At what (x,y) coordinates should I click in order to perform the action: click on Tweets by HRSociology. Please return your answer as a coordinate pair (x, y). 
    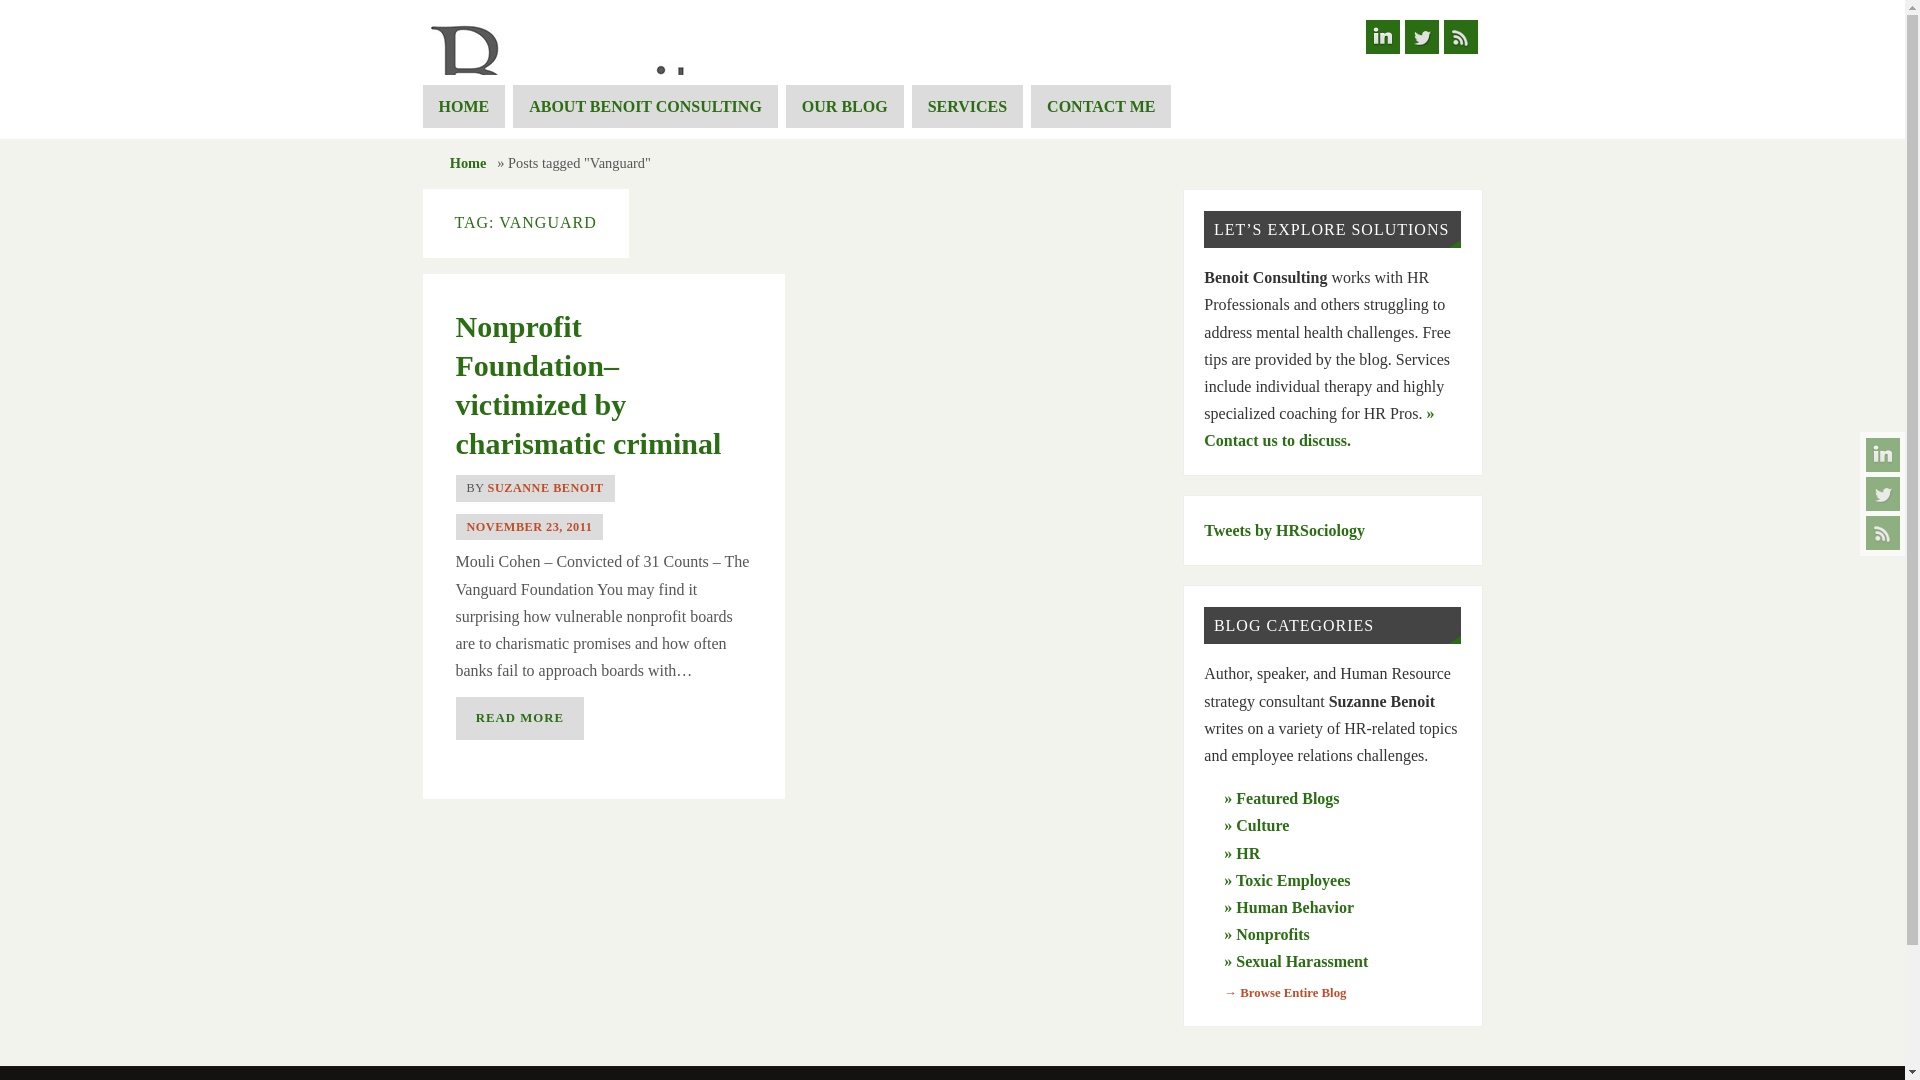
    Looking at the image, I should click on (1284, 530).